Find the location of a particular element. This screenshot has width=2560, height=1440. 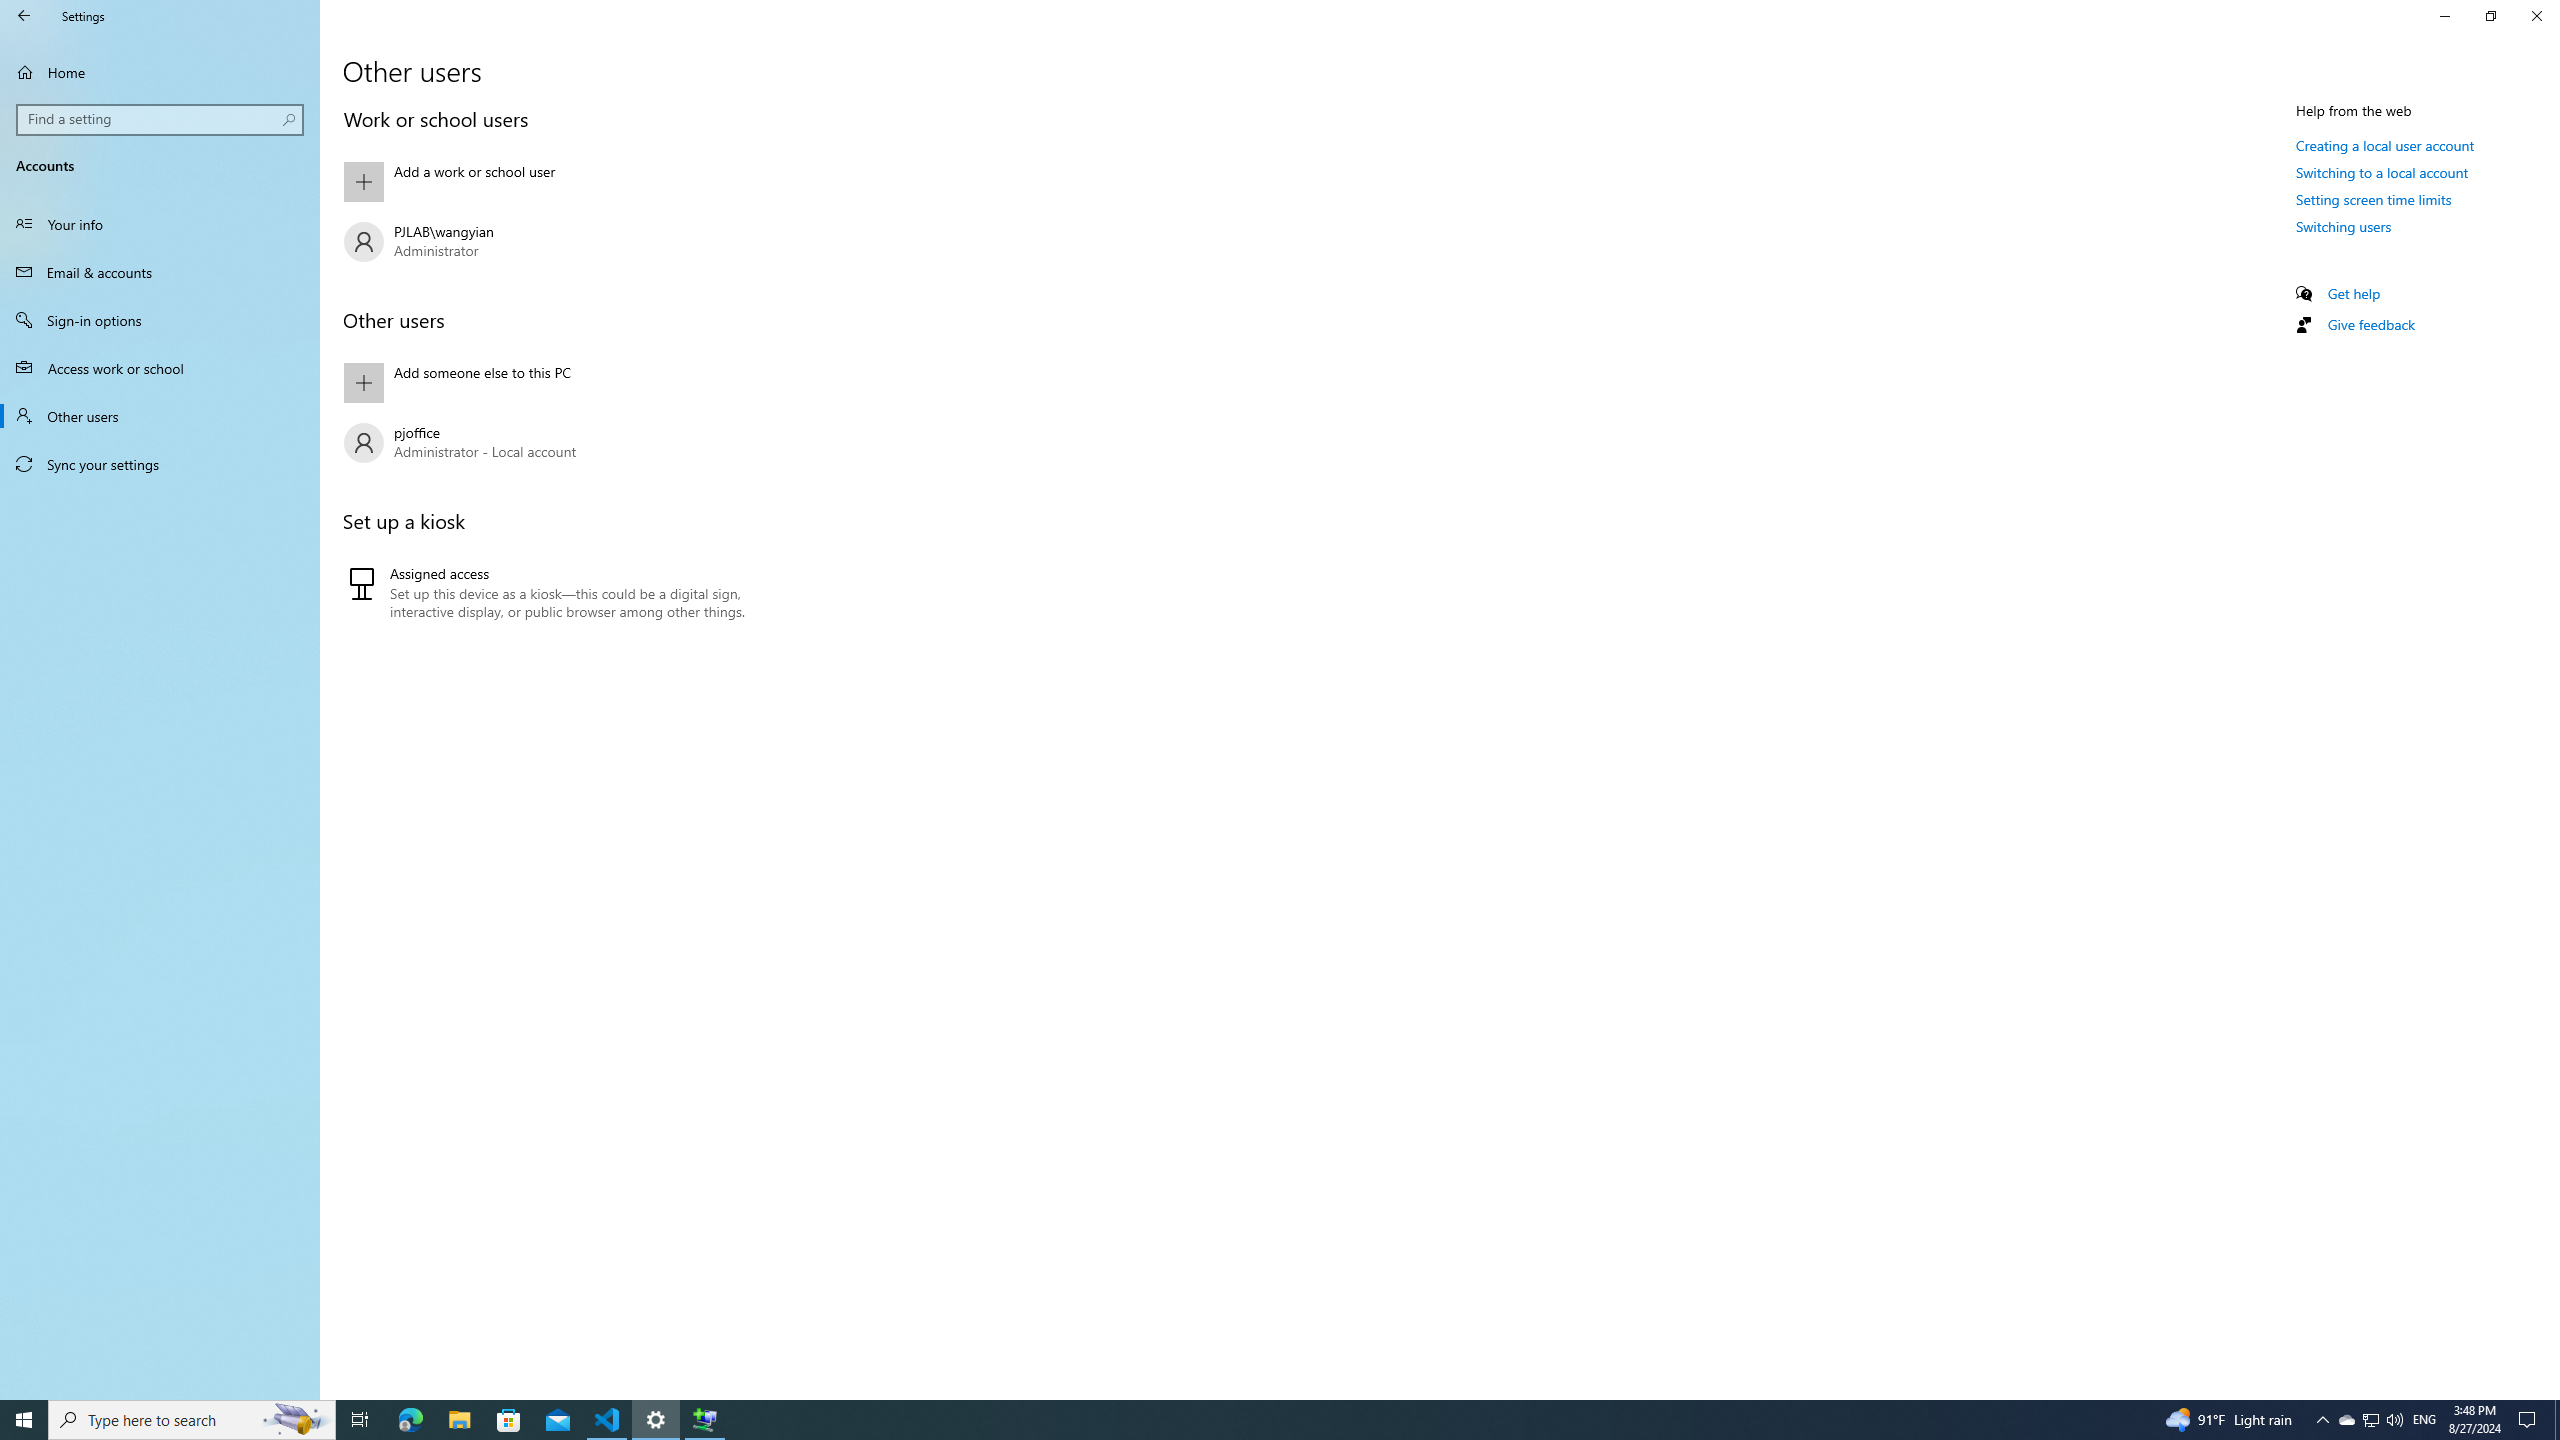

Visual Studio Code - 1 running window is located at coordinates (608, 1420).